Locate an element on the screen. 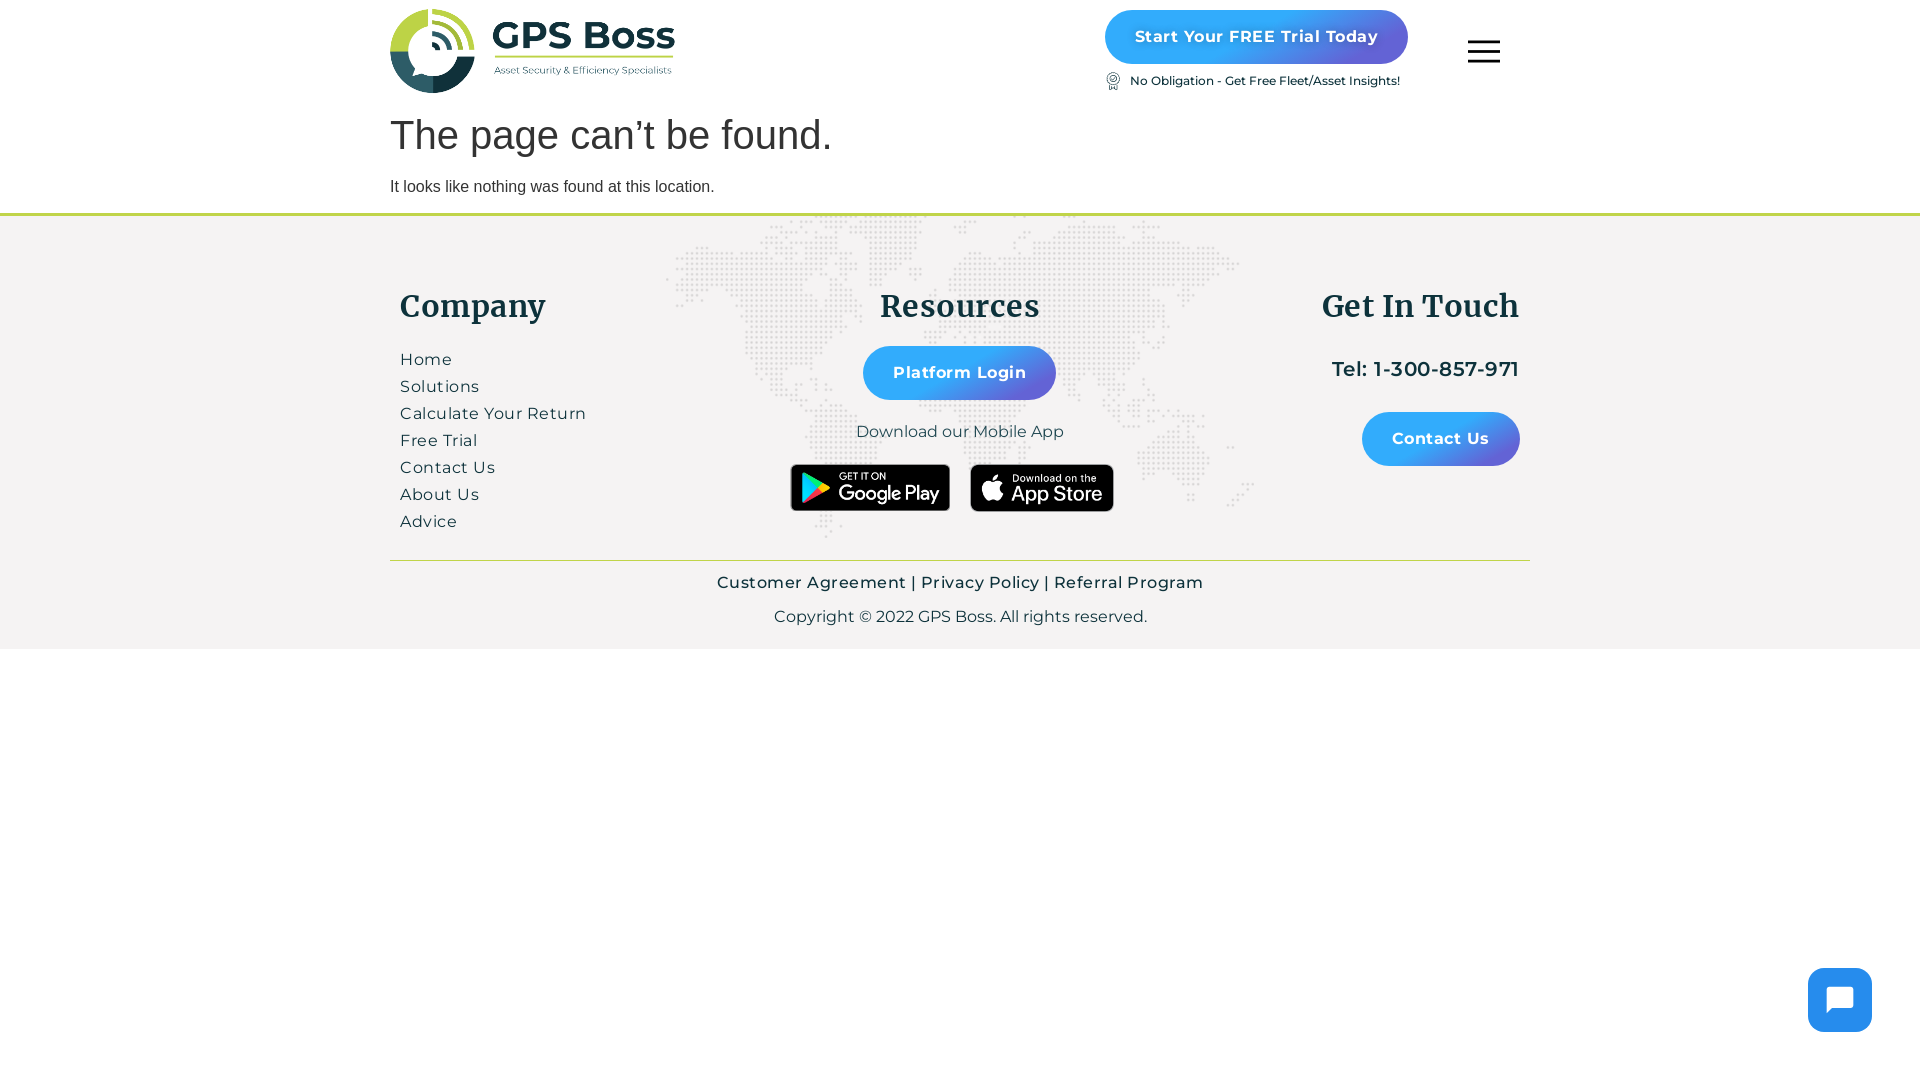  Start Your FREE Trial Today is located at coordinates (1257, 37).